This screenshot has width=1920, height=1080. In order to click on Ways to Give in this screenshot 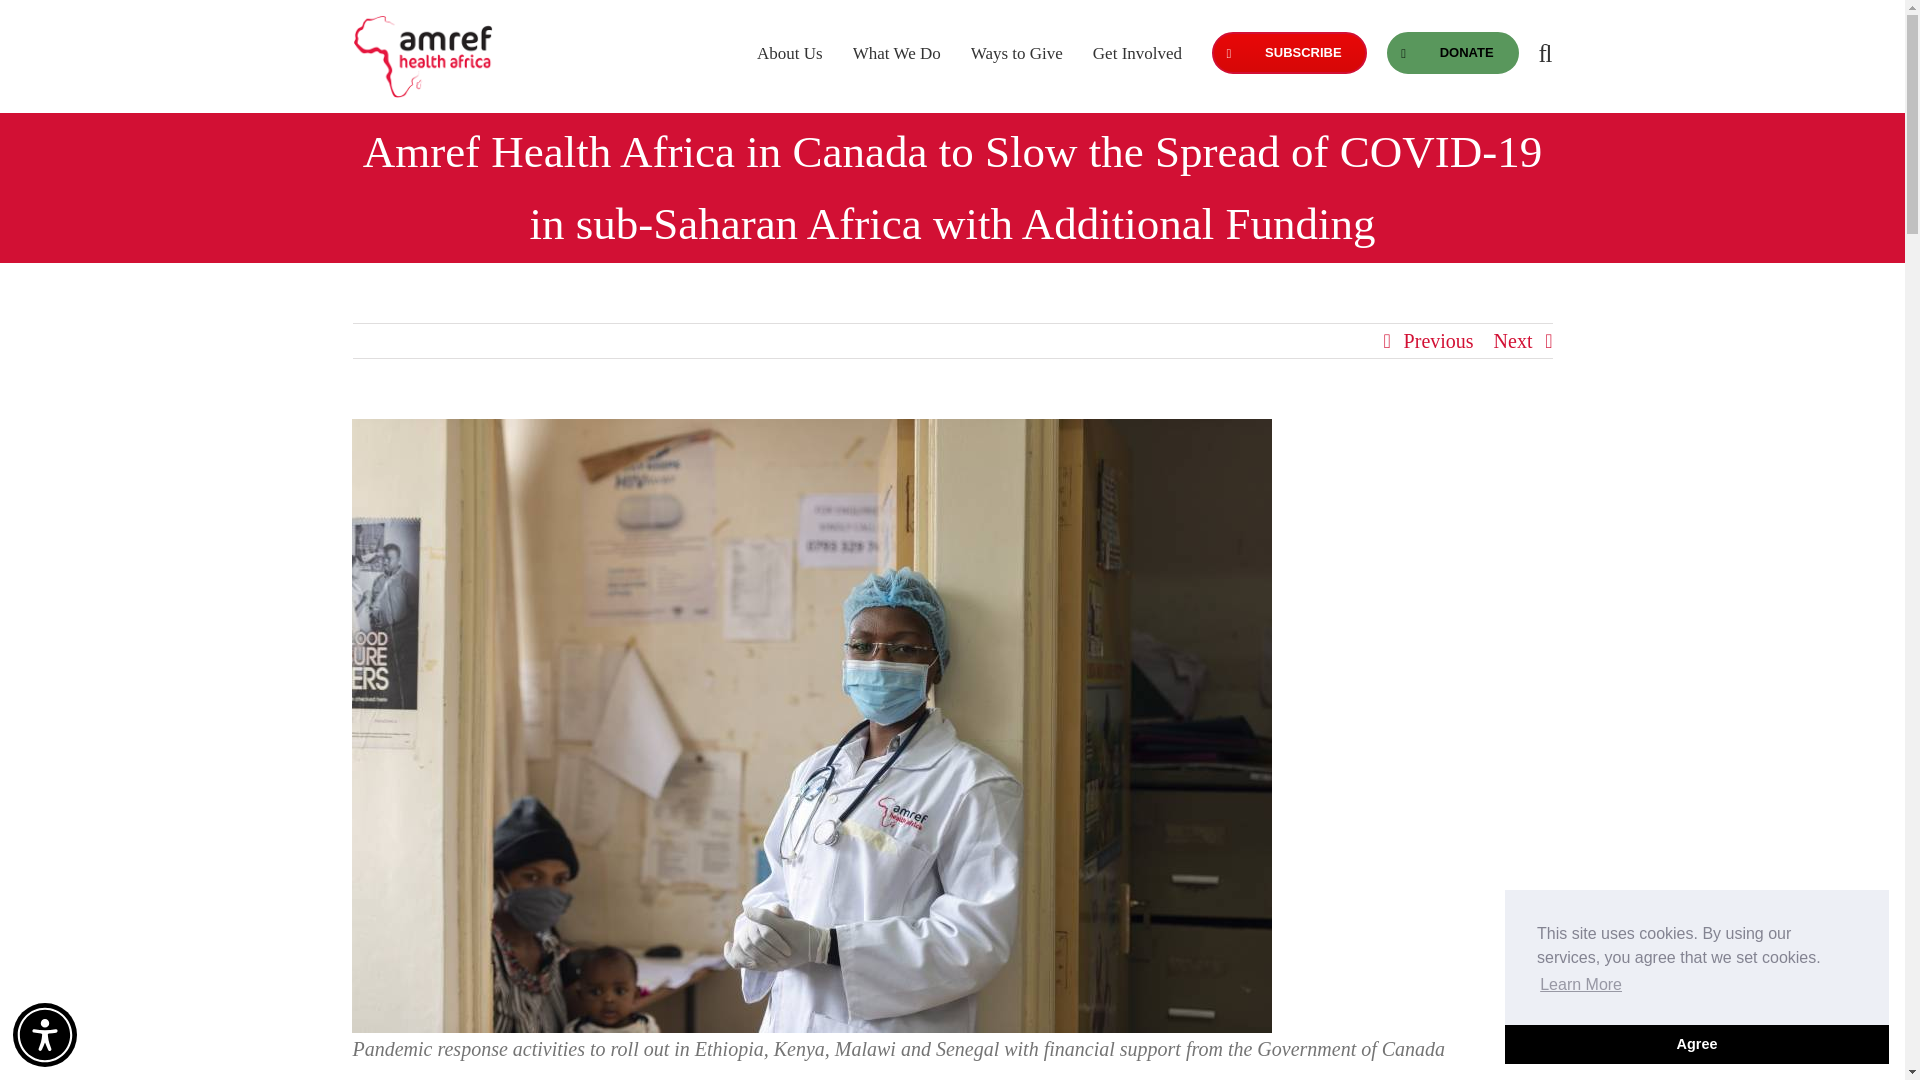, I will do `click(1017, 52)`.